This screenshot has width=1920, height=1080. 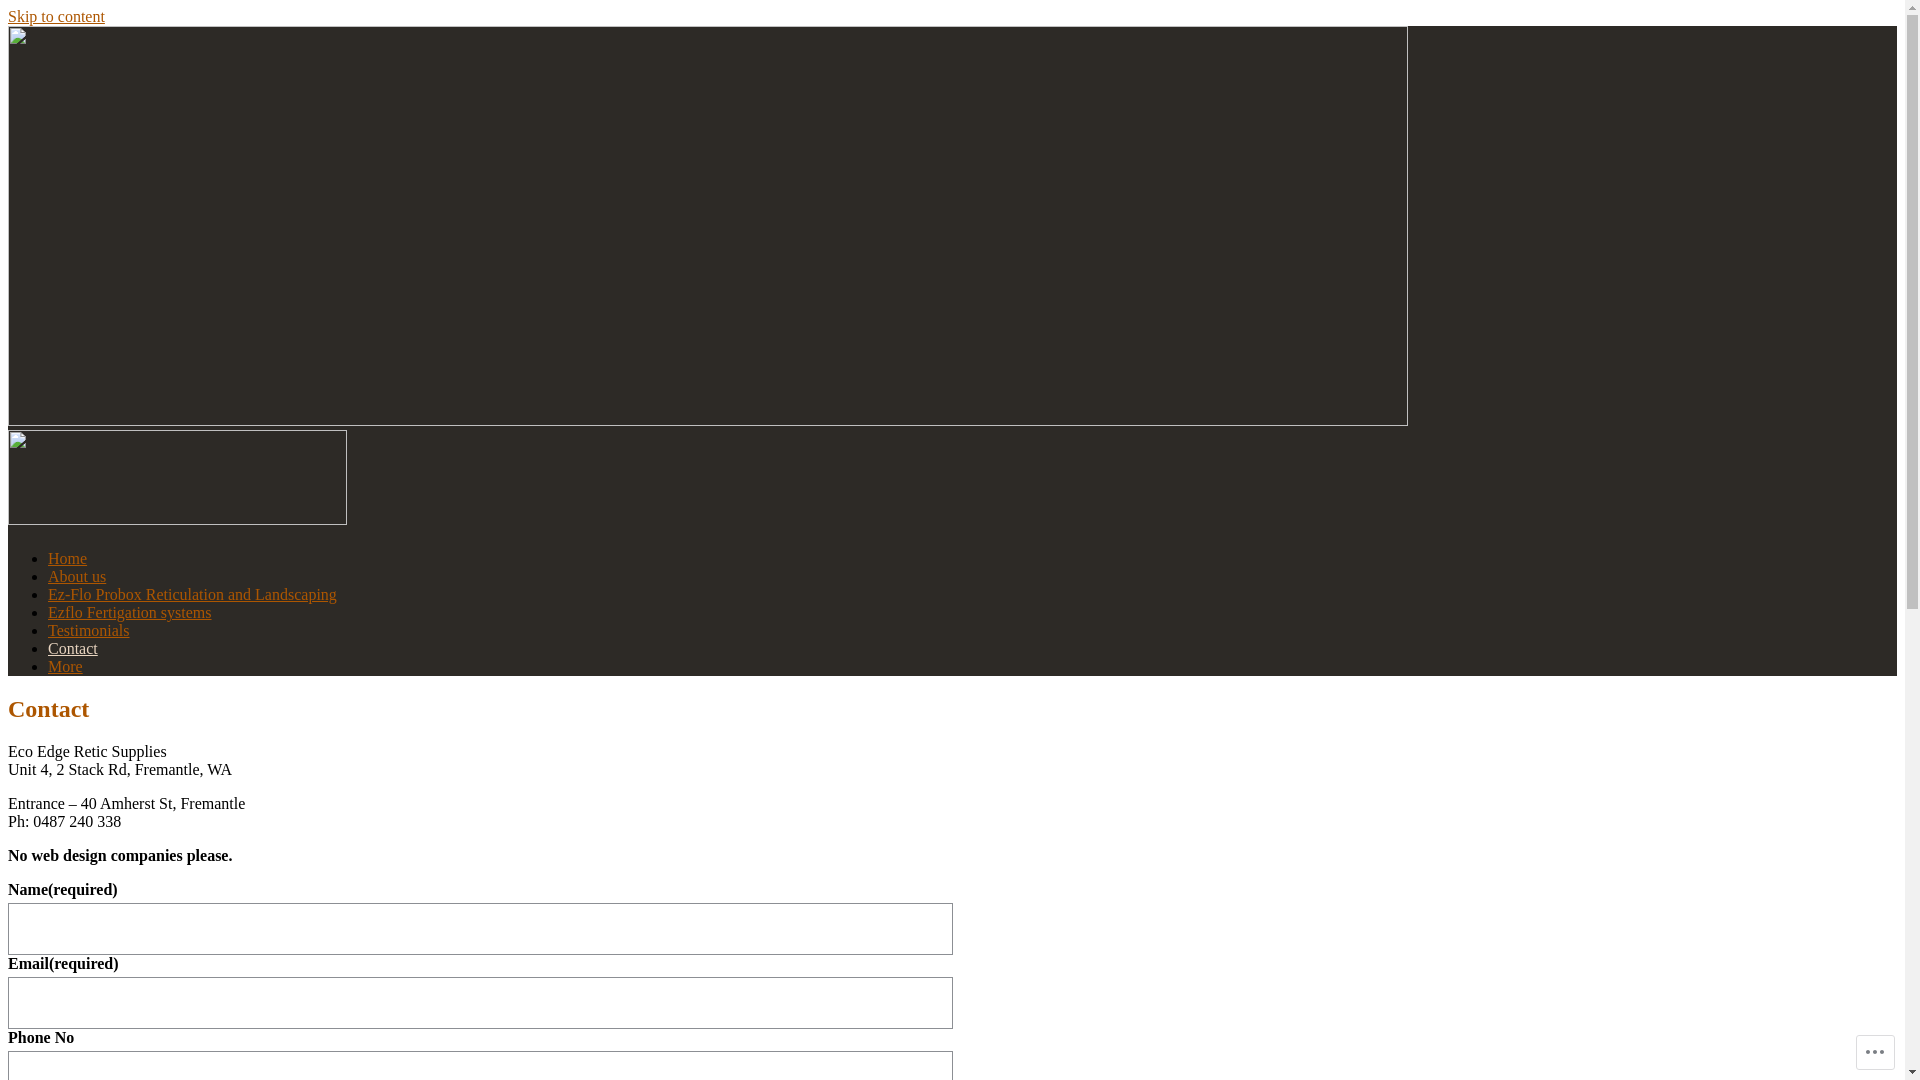 I want to click on Ezflo Fertigation systems, so click(x=130, y=612).